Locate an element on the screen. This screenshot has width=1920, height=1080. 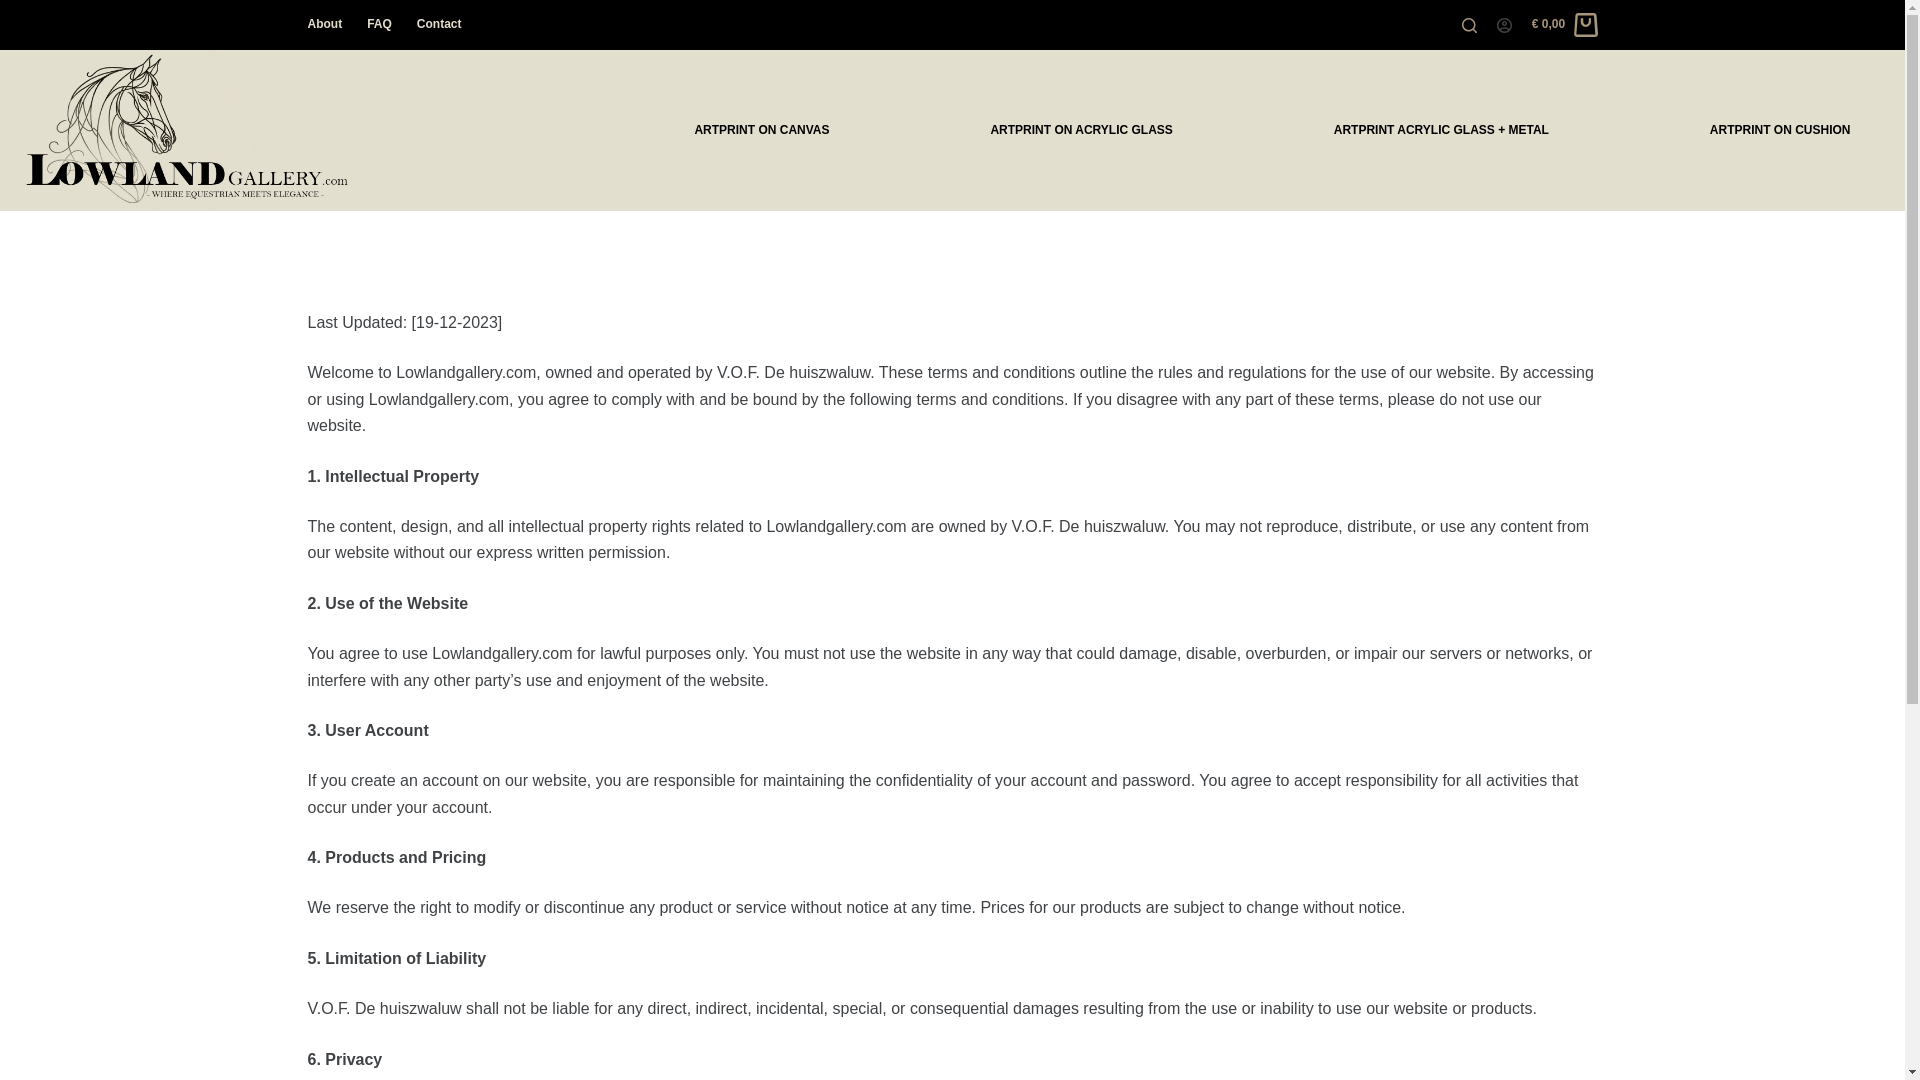
ARTPRINT ON ACRYLIC GLASS is located at coordinates (1080, 131).